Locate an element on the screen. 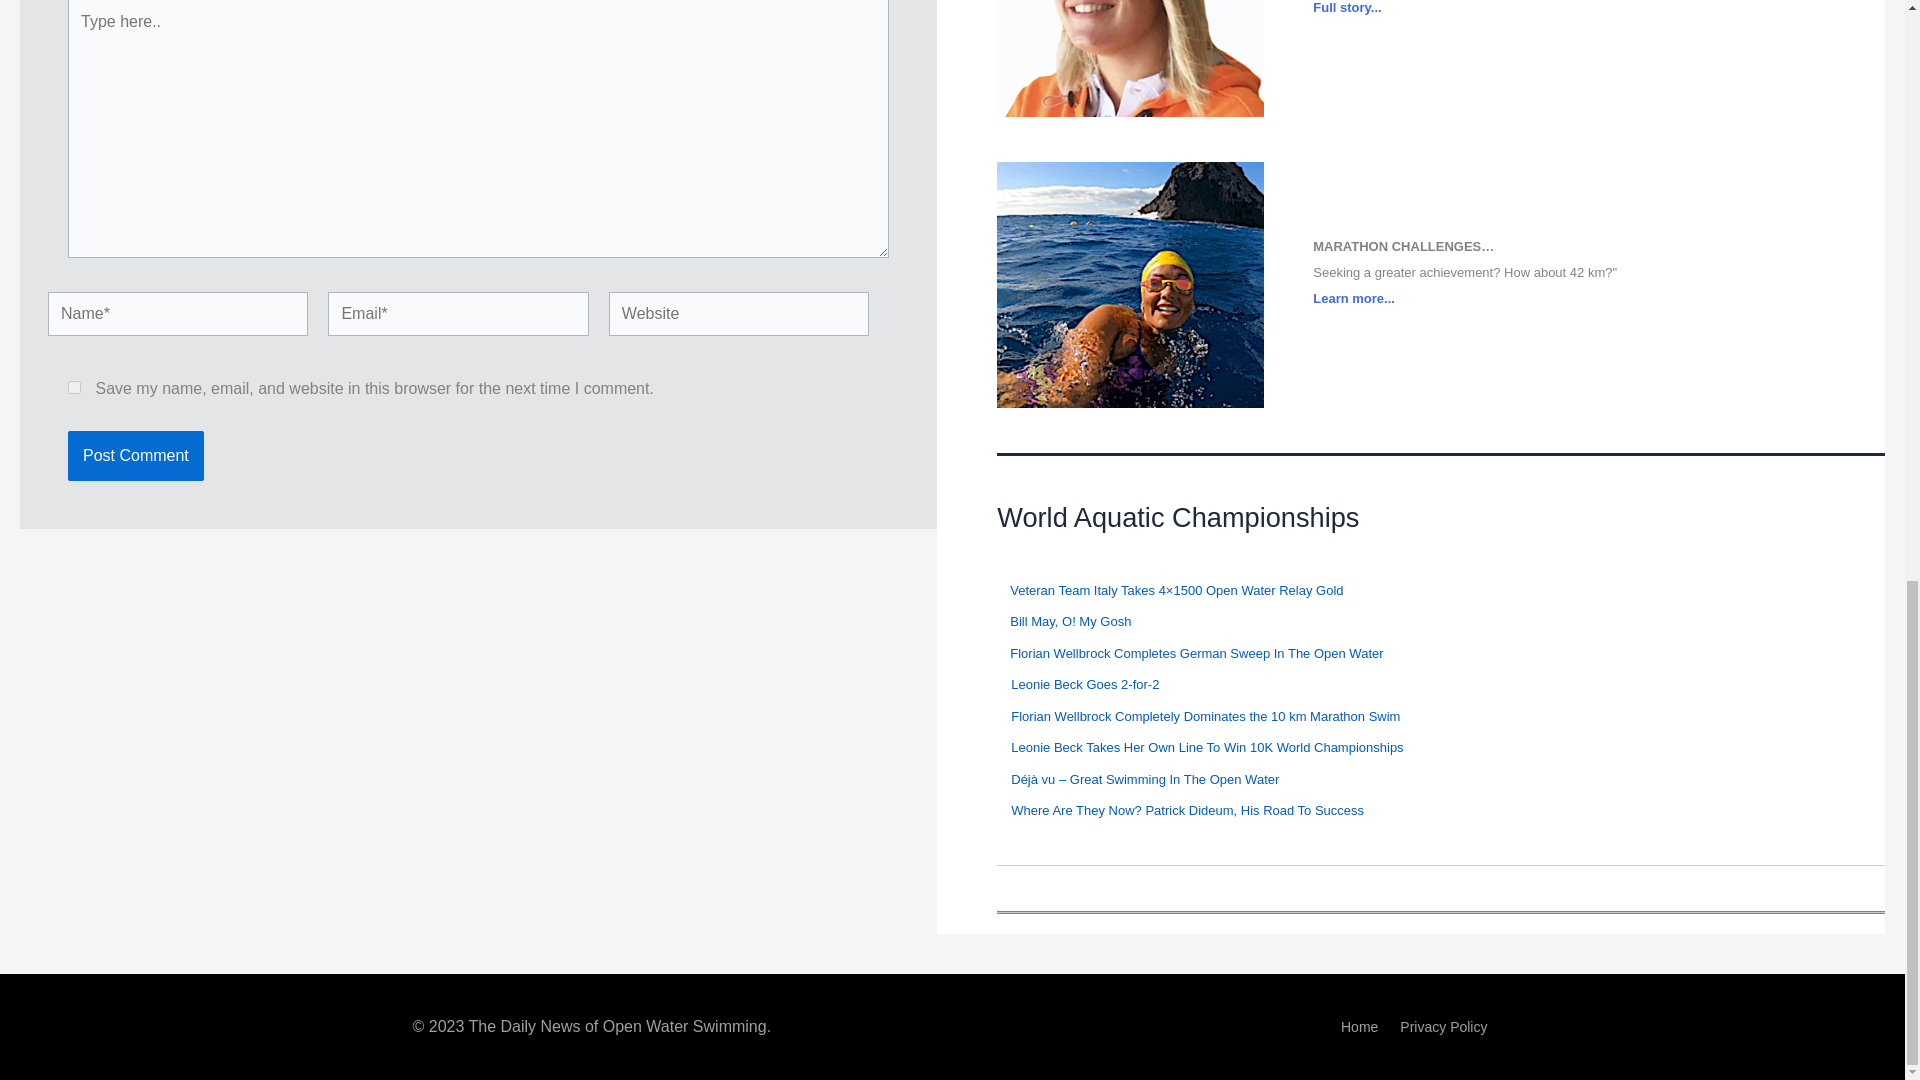 The width and height of the screenshot is (1920, 1080). Leonie Beck Goes 2-for-2 is located at coordinates (1085, 684).